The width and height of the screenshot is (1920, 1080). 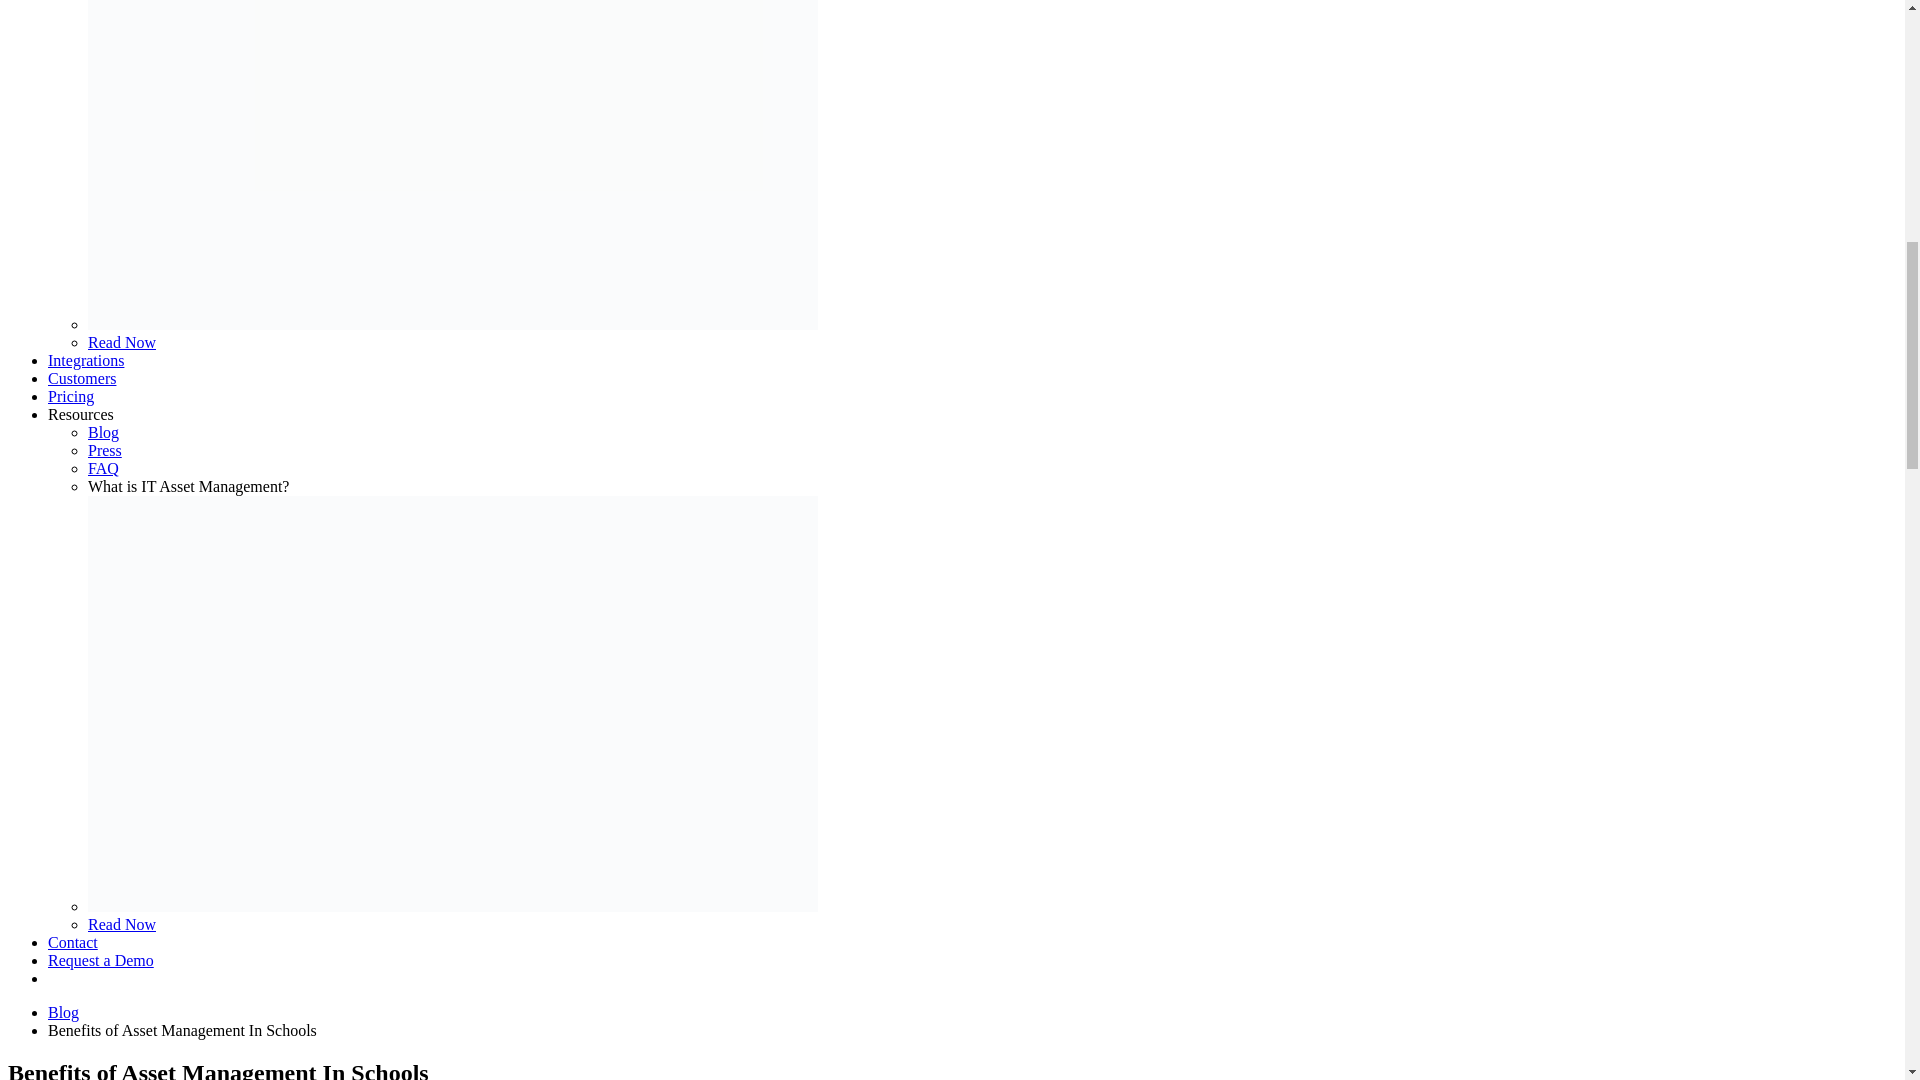 What do you see at coordinates (80, 414) in the screenshot?
I see `Resources` at bounding box center [80, 414].